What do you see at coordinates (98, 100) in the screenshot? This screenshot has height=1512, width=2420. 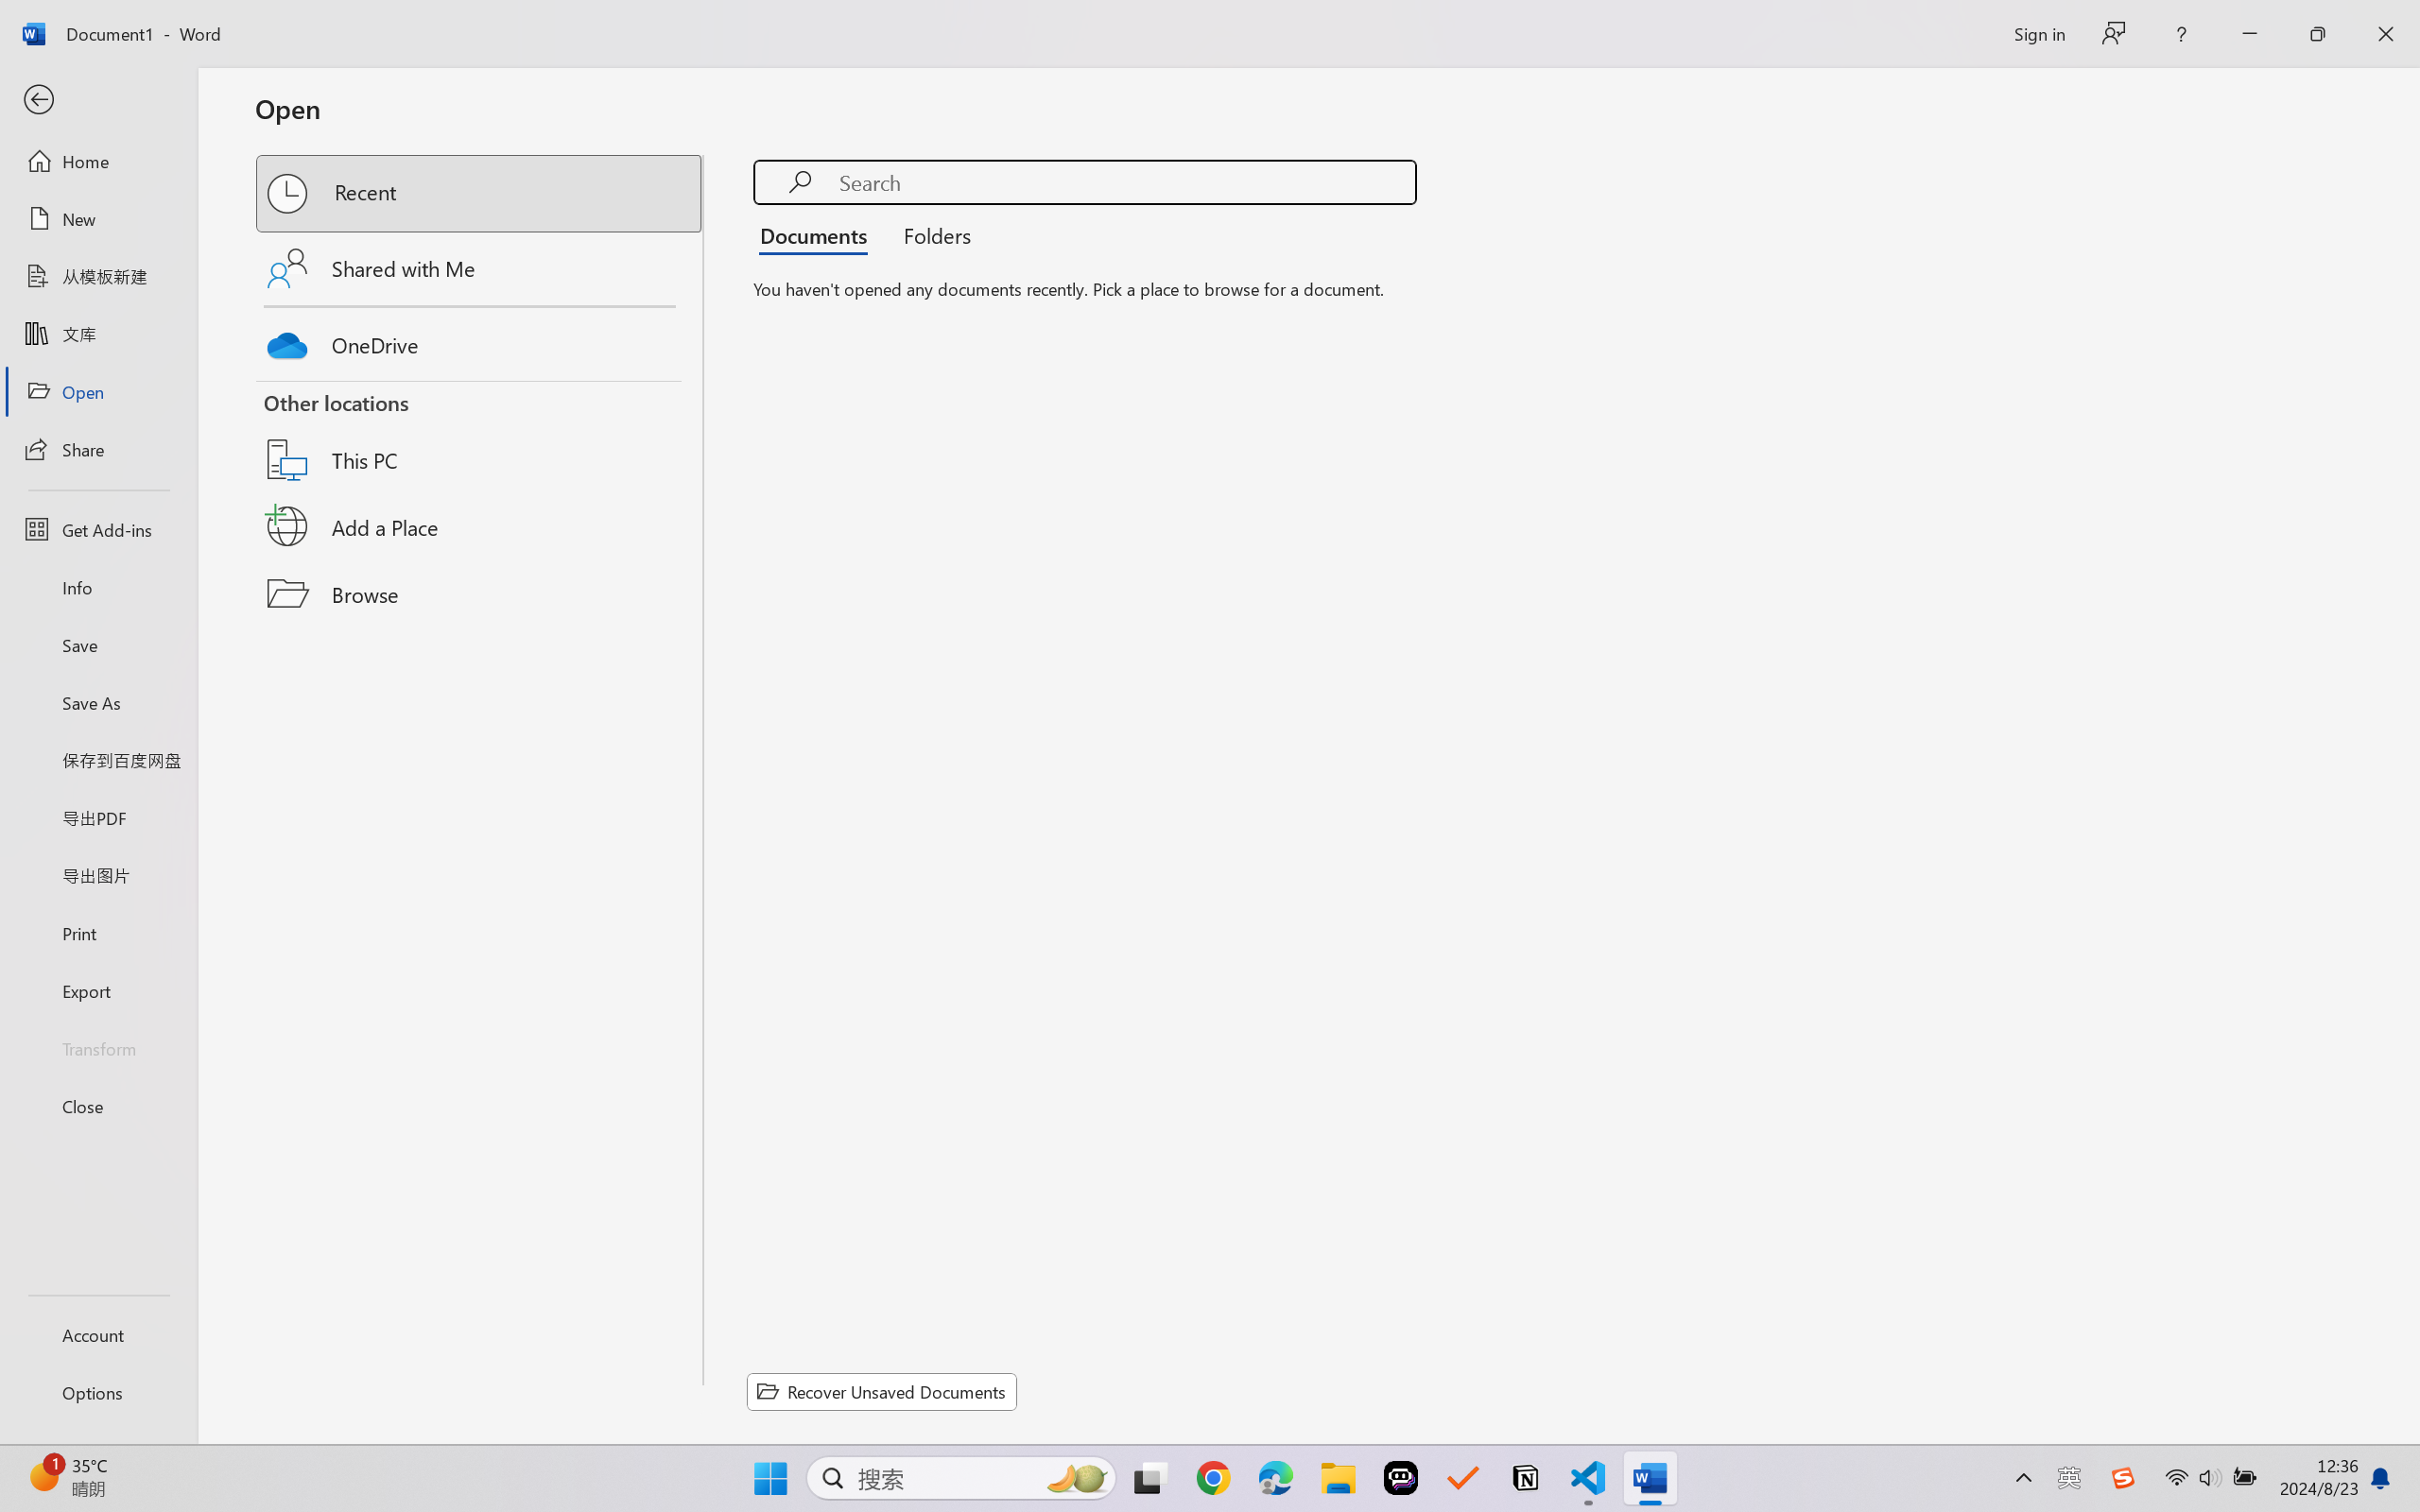 I see `Back` at bounding box center [98, 100].